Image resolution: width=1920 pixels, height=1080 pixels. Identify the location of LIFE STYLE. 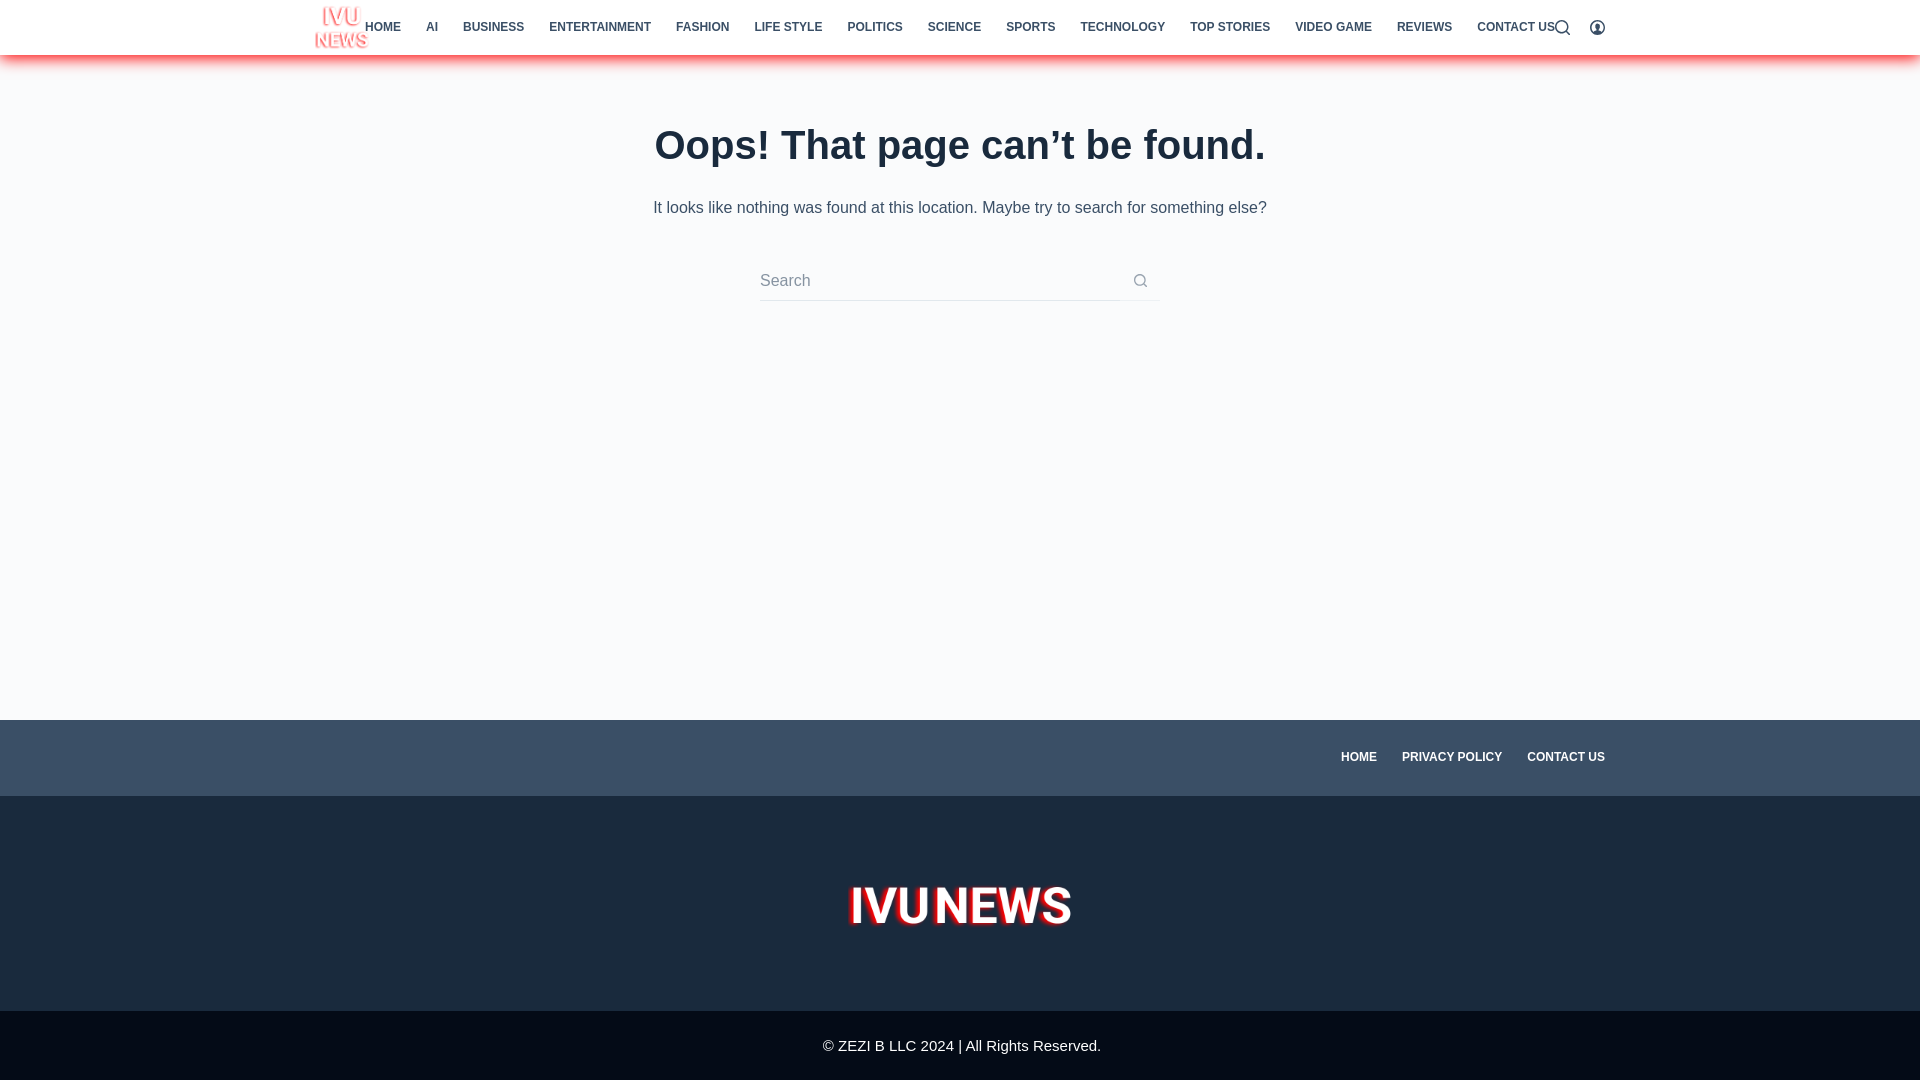
(788, 28).